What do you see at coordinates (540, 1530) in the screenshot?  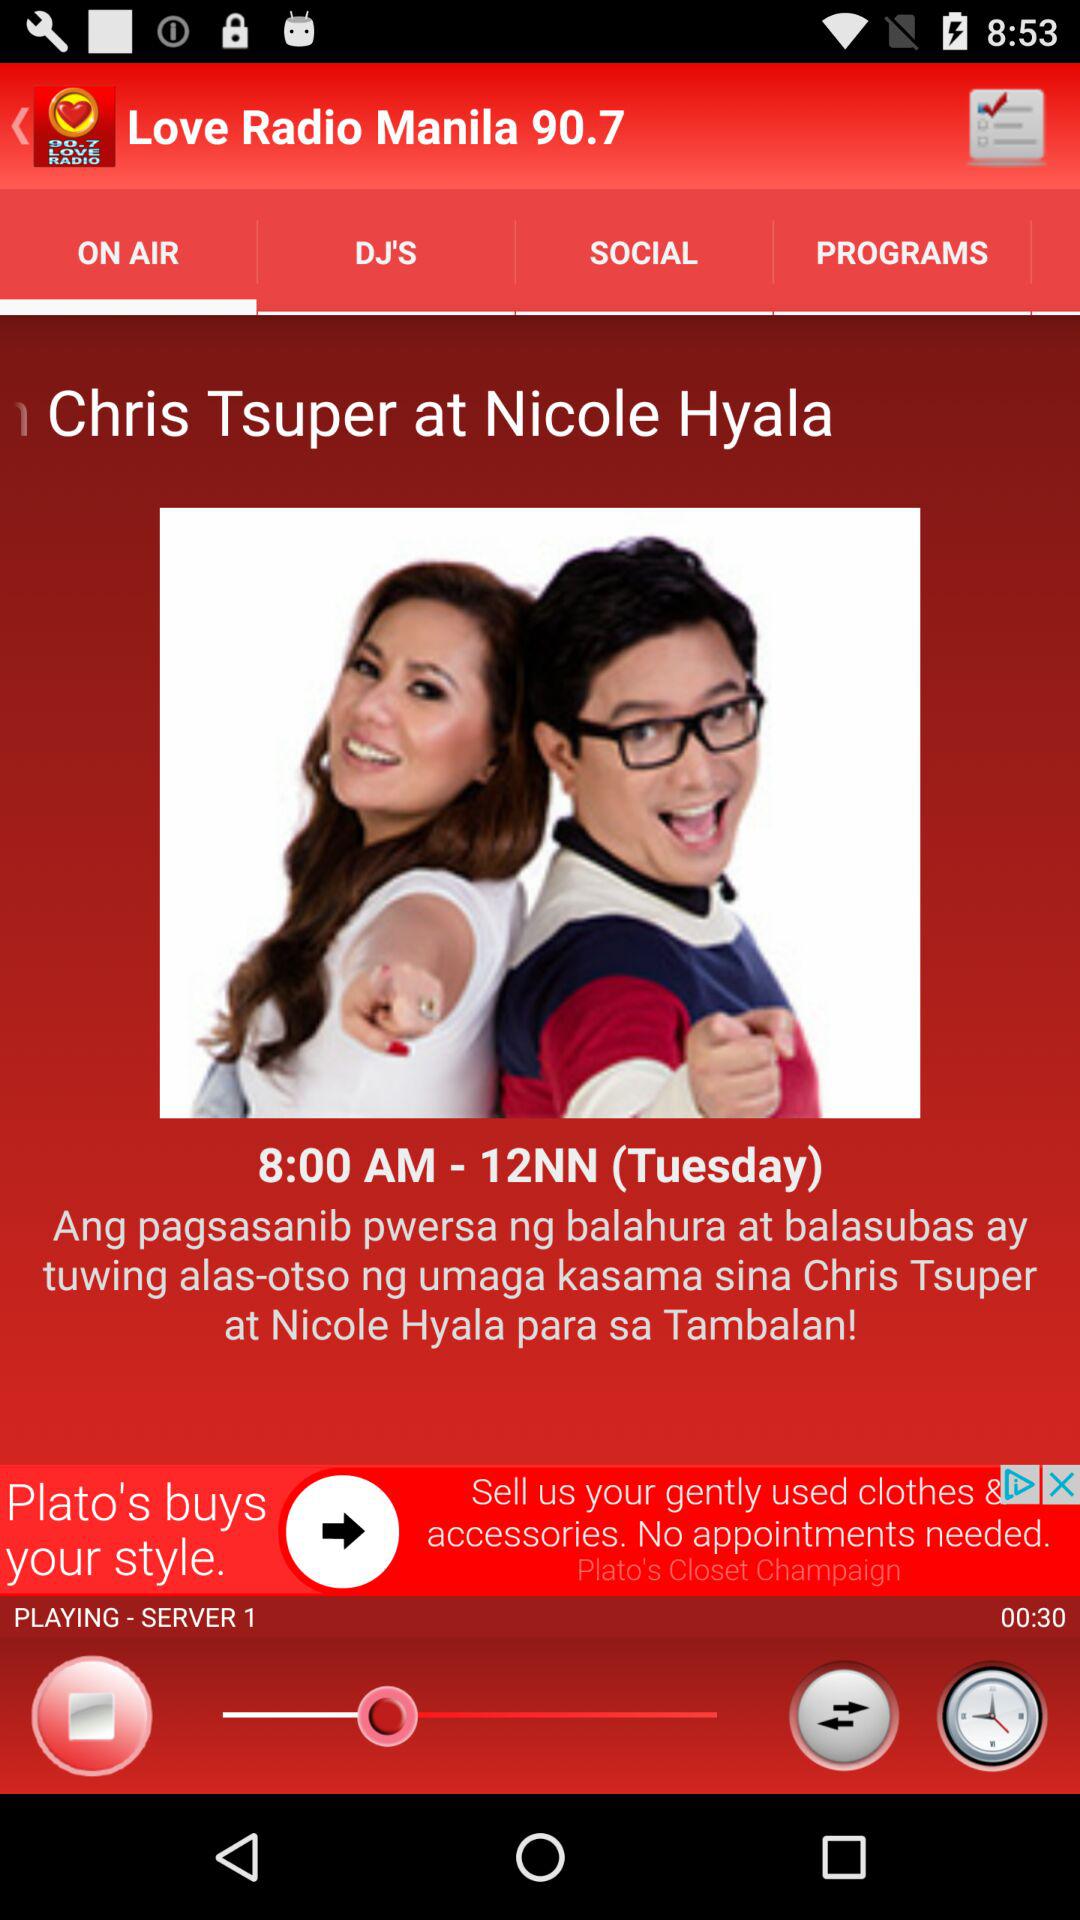 I see `advertisement option` at bounding box center [540, 1530].